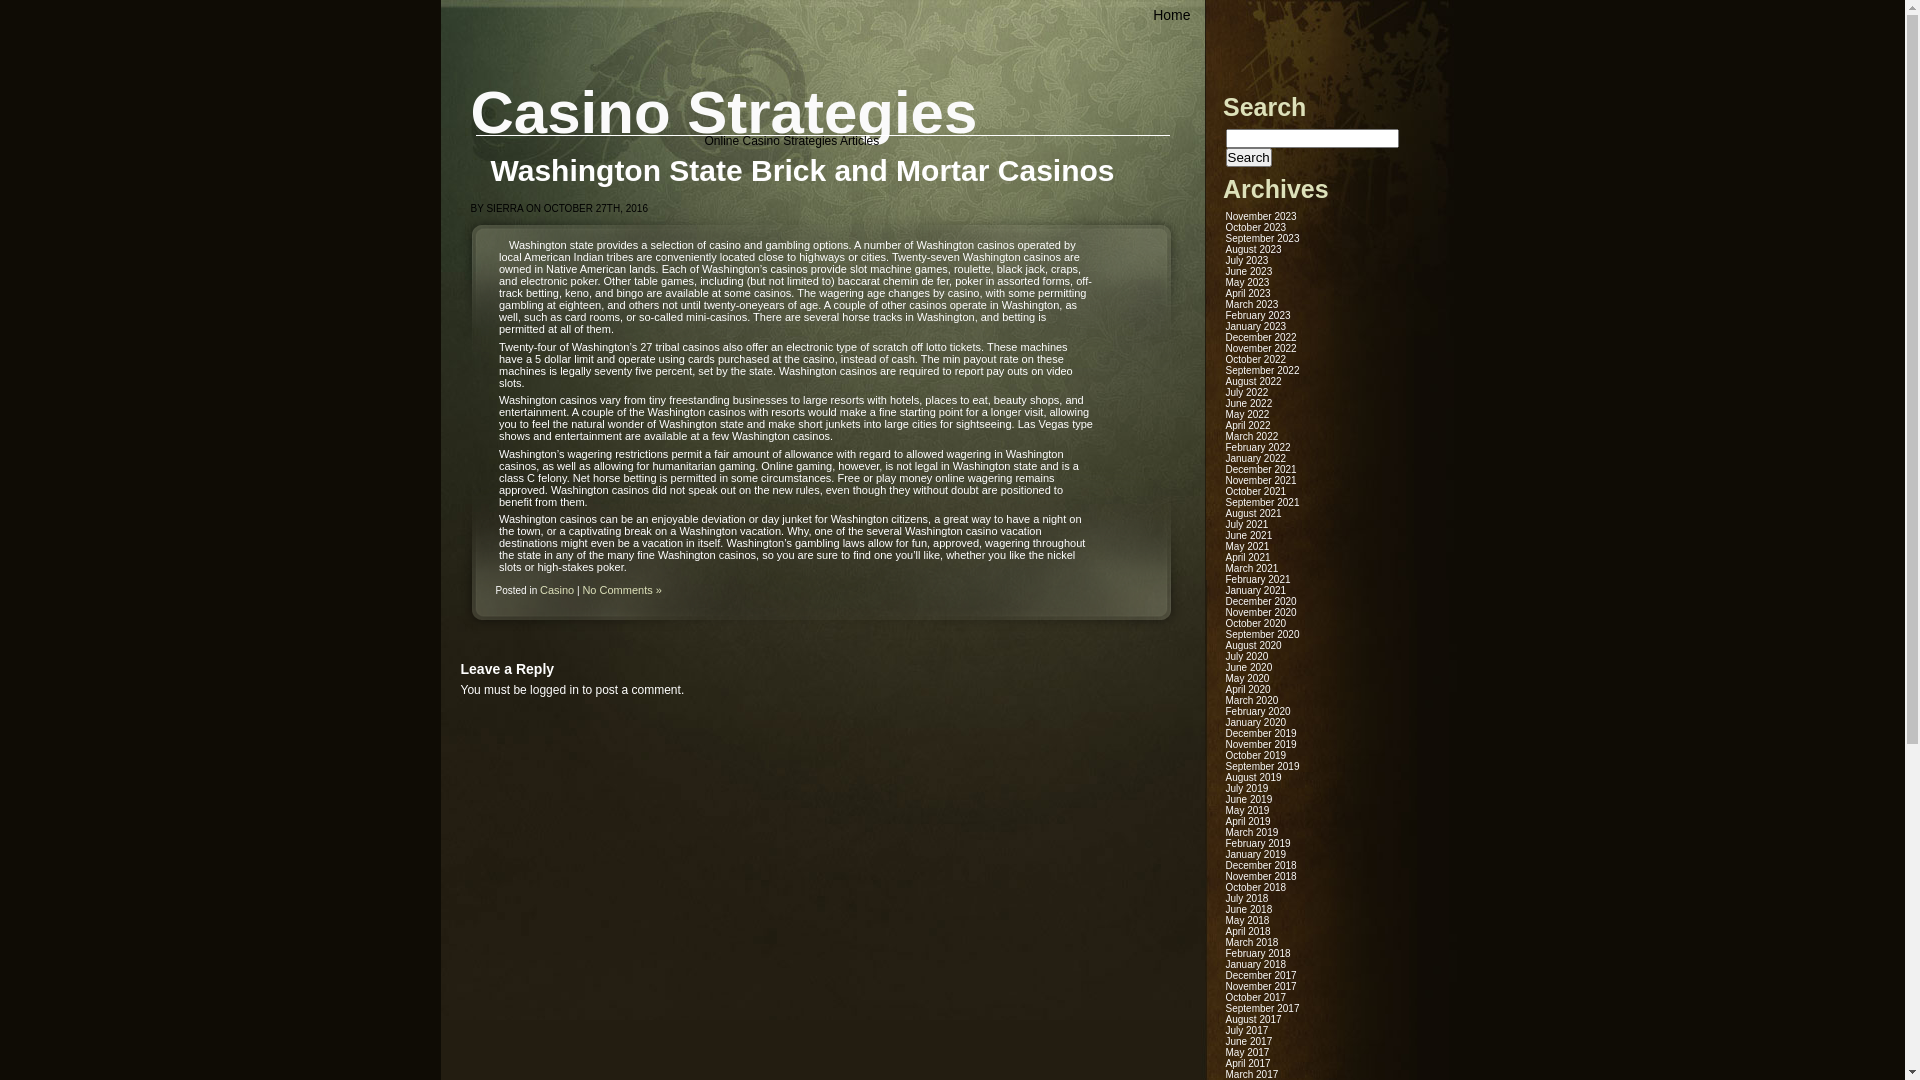  Describe the element at coordinates (1248, 426) in the screenshot. I see `April 2022` at that location.